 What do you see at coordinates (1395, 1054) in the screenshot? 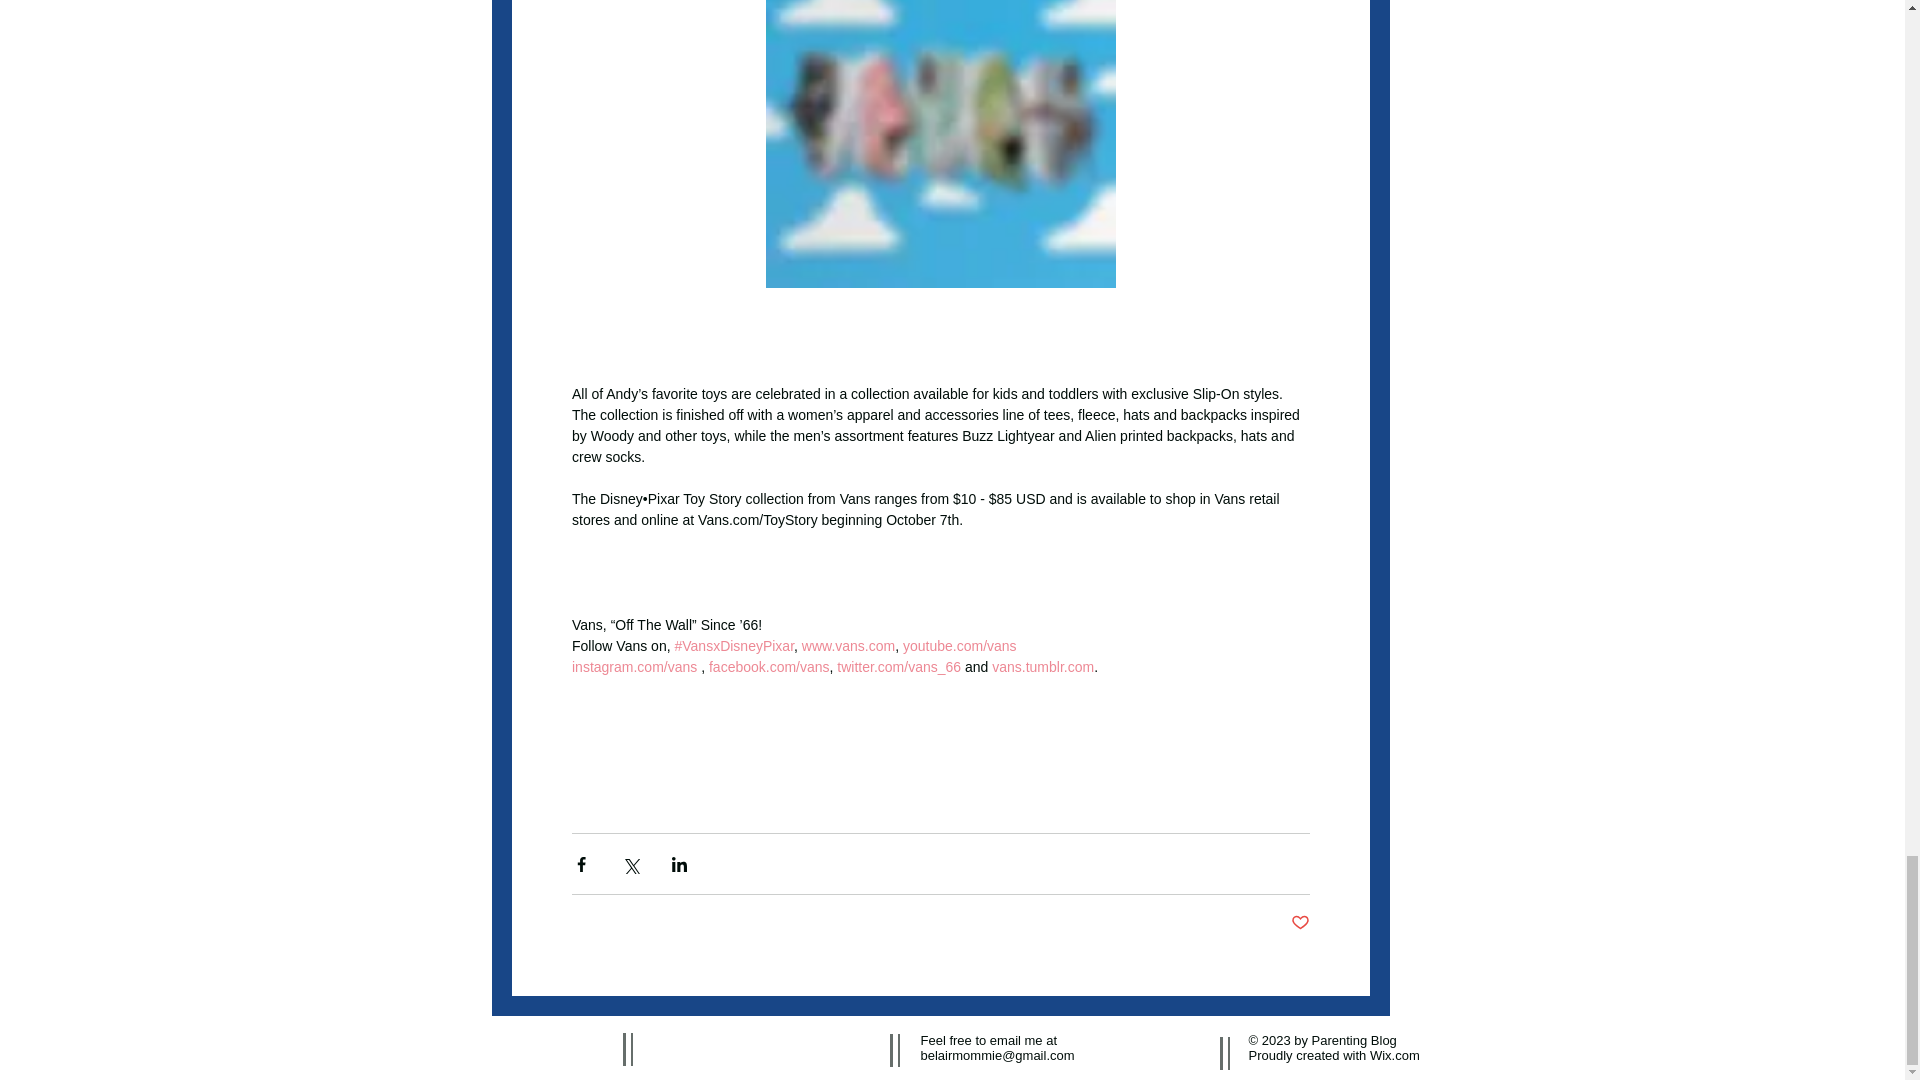
I see `Wix.com` at bounding box center [1395, 1054].